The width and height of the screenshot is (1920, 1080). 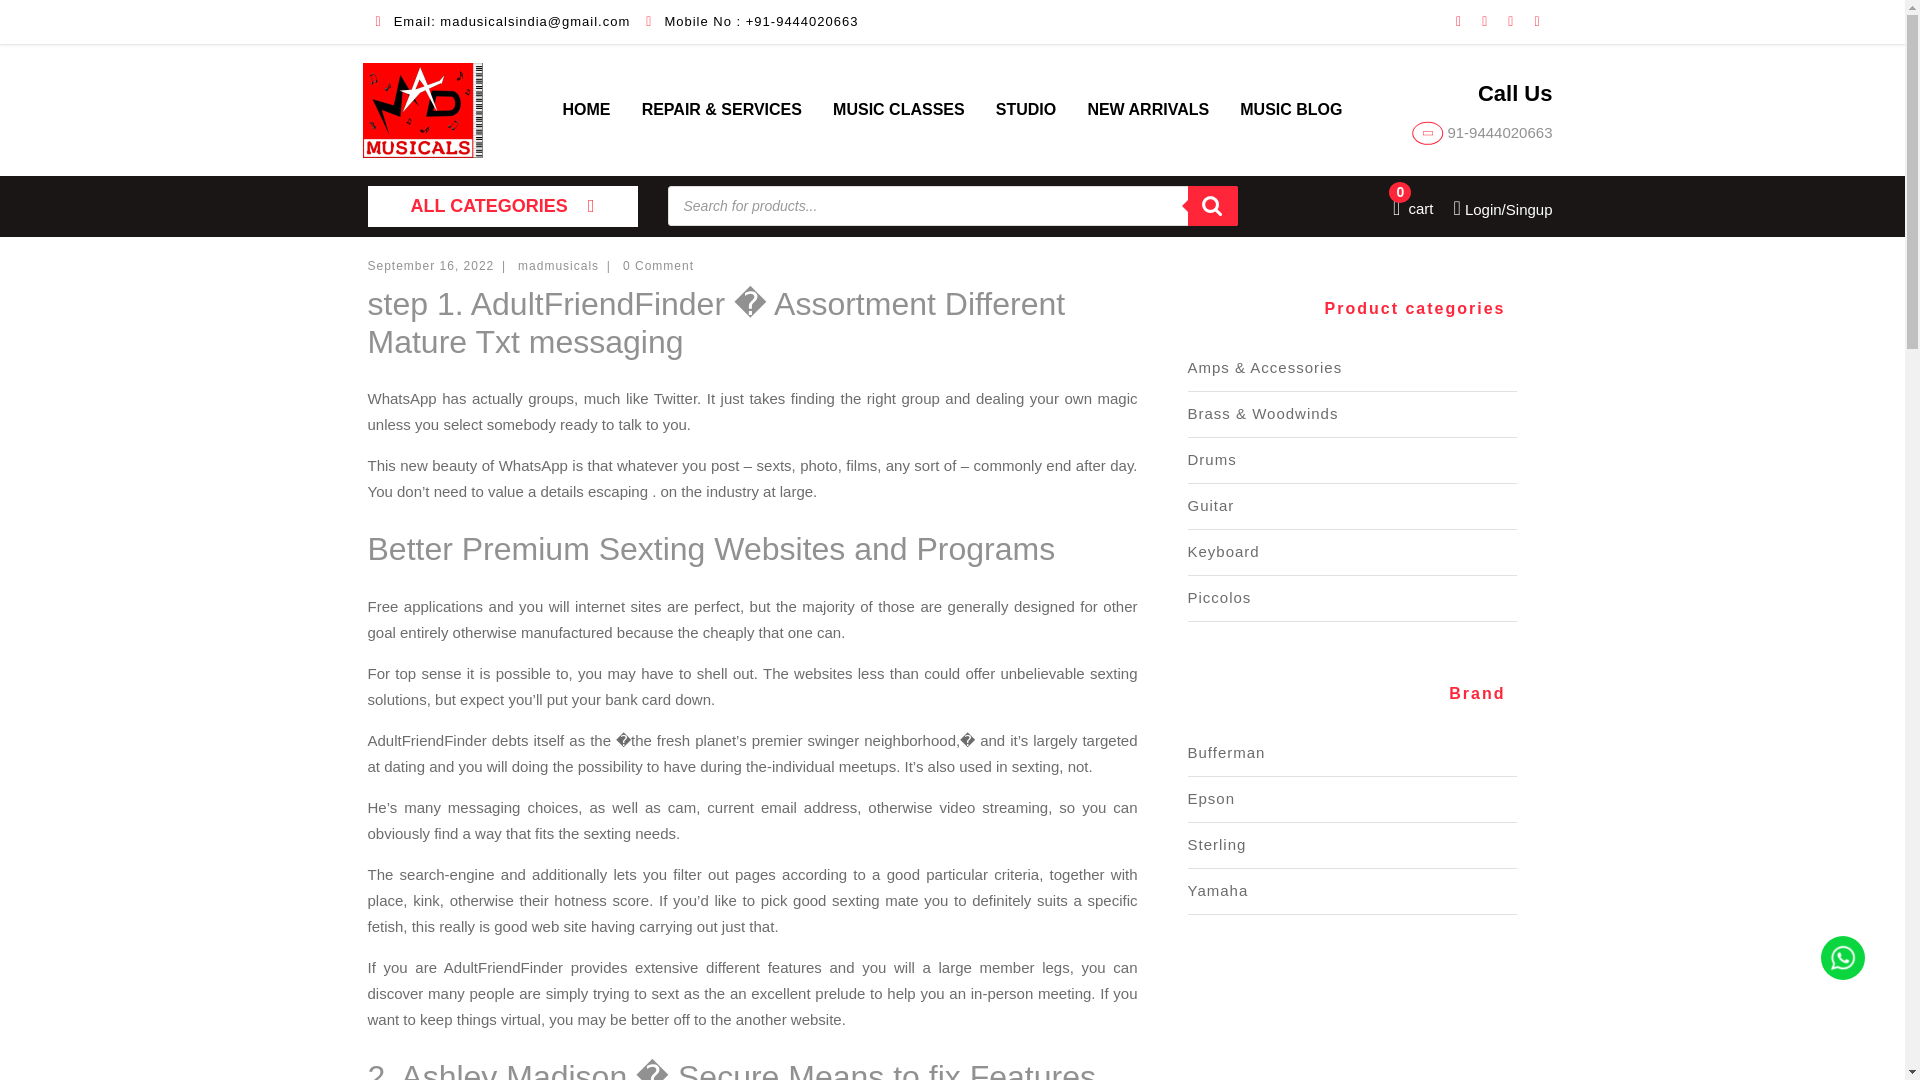 I want to click on Guitar, so click(x=1290, y=109).